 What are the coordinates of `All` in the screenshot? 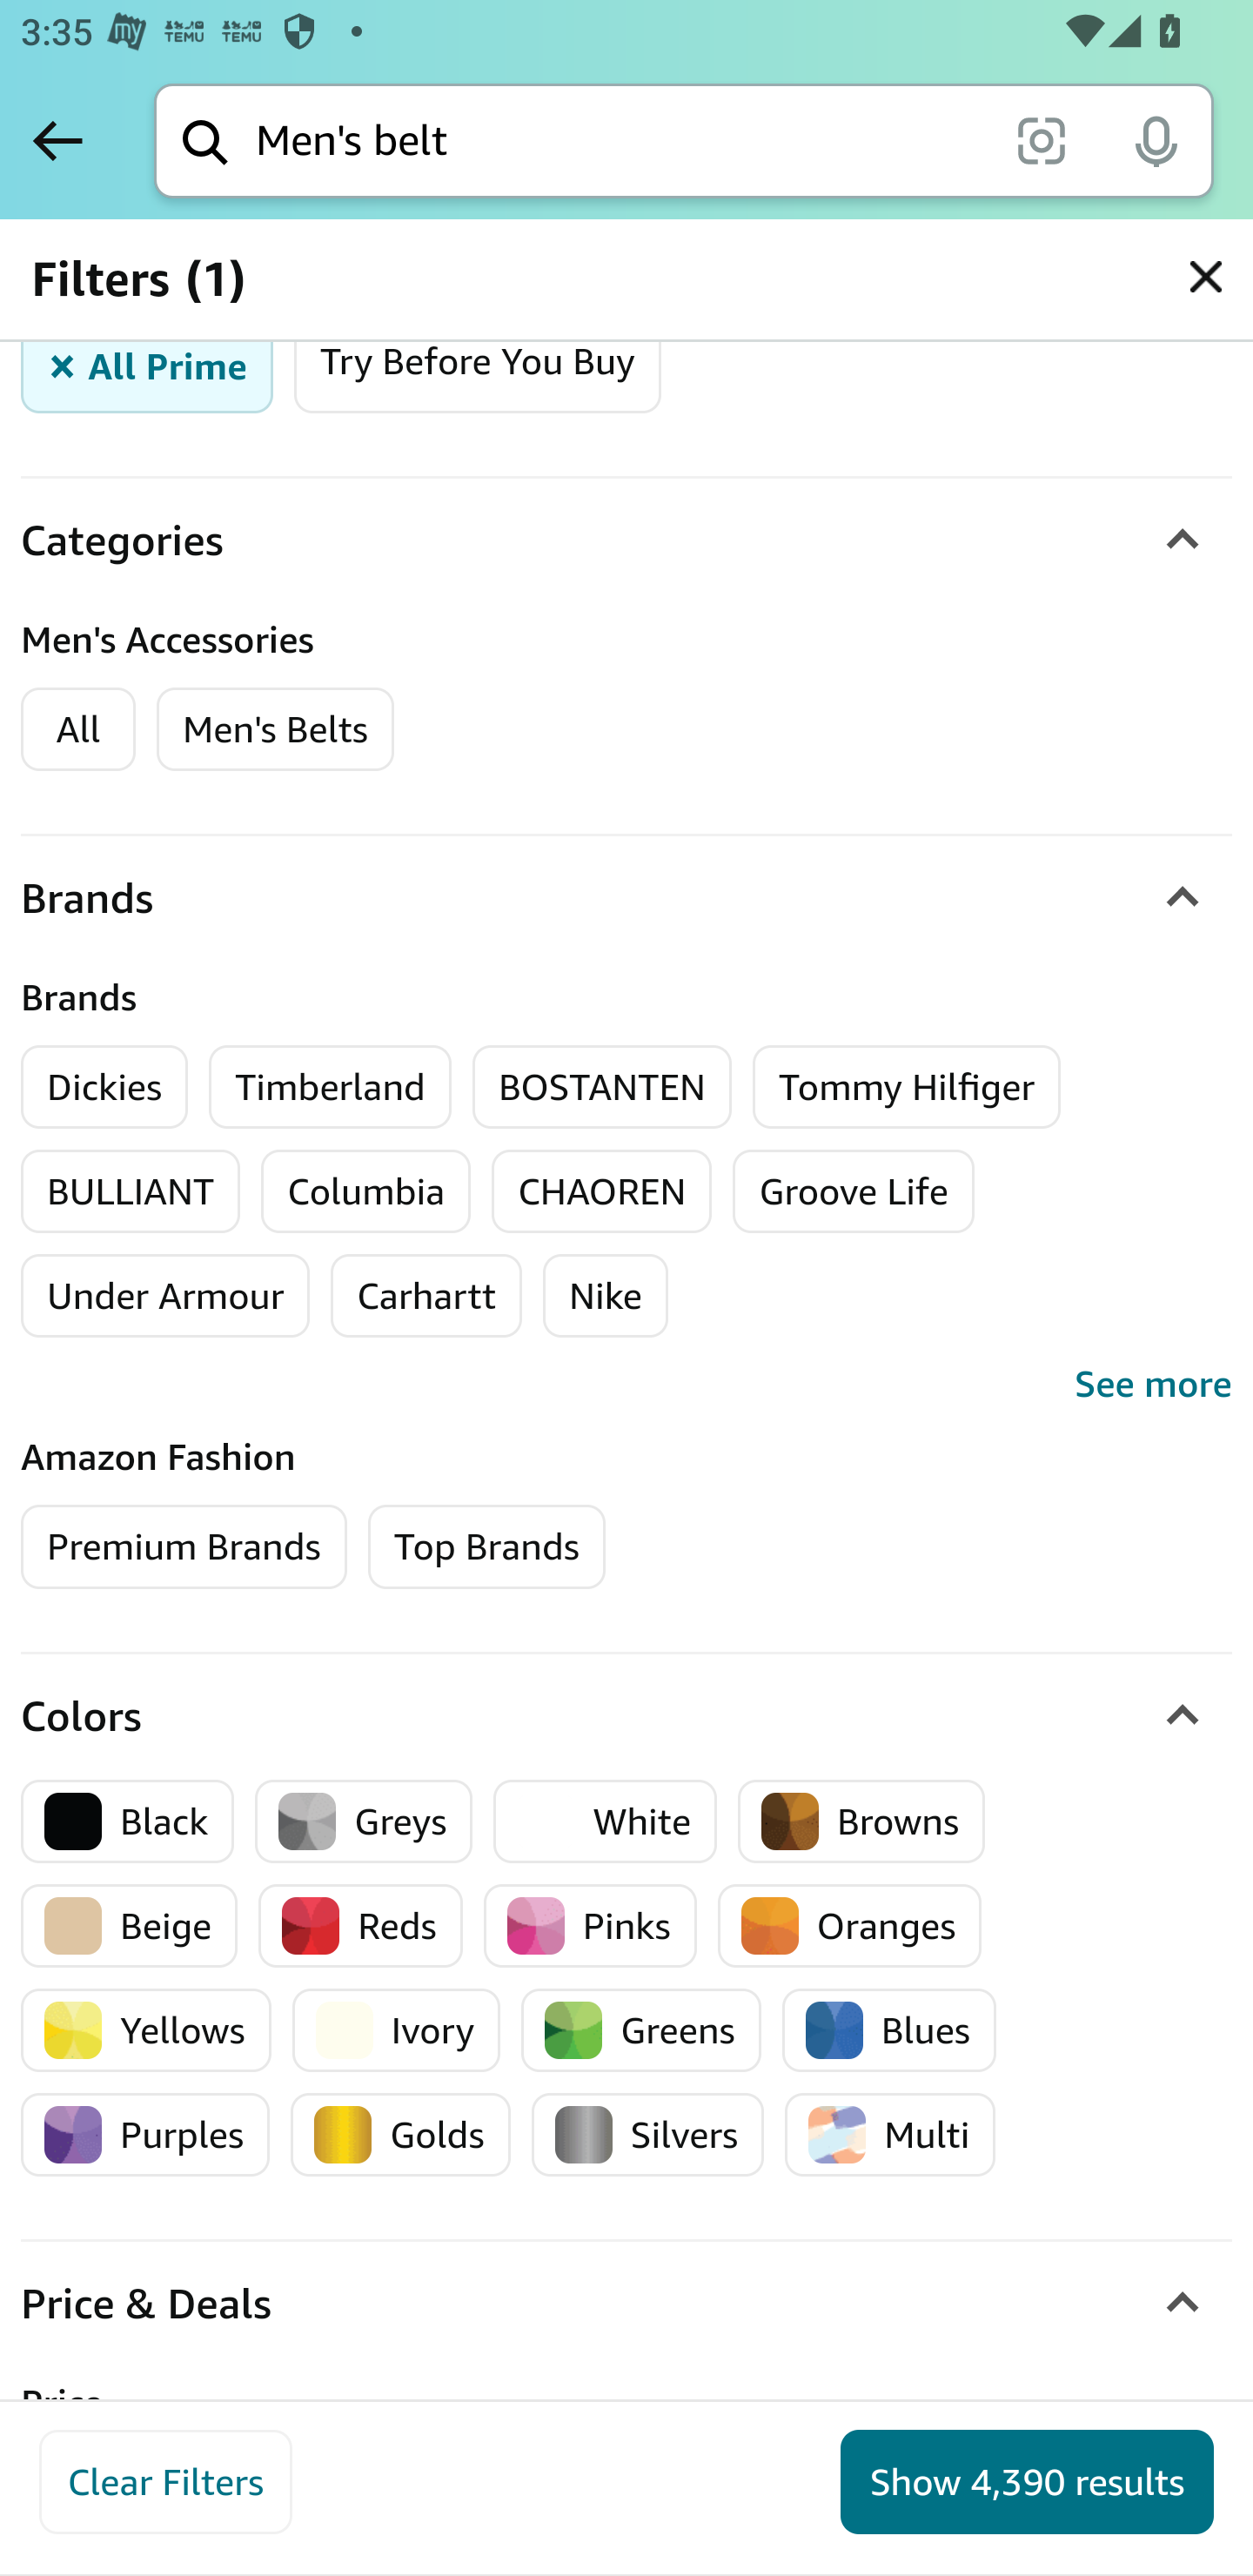 It's located at (78, 730).